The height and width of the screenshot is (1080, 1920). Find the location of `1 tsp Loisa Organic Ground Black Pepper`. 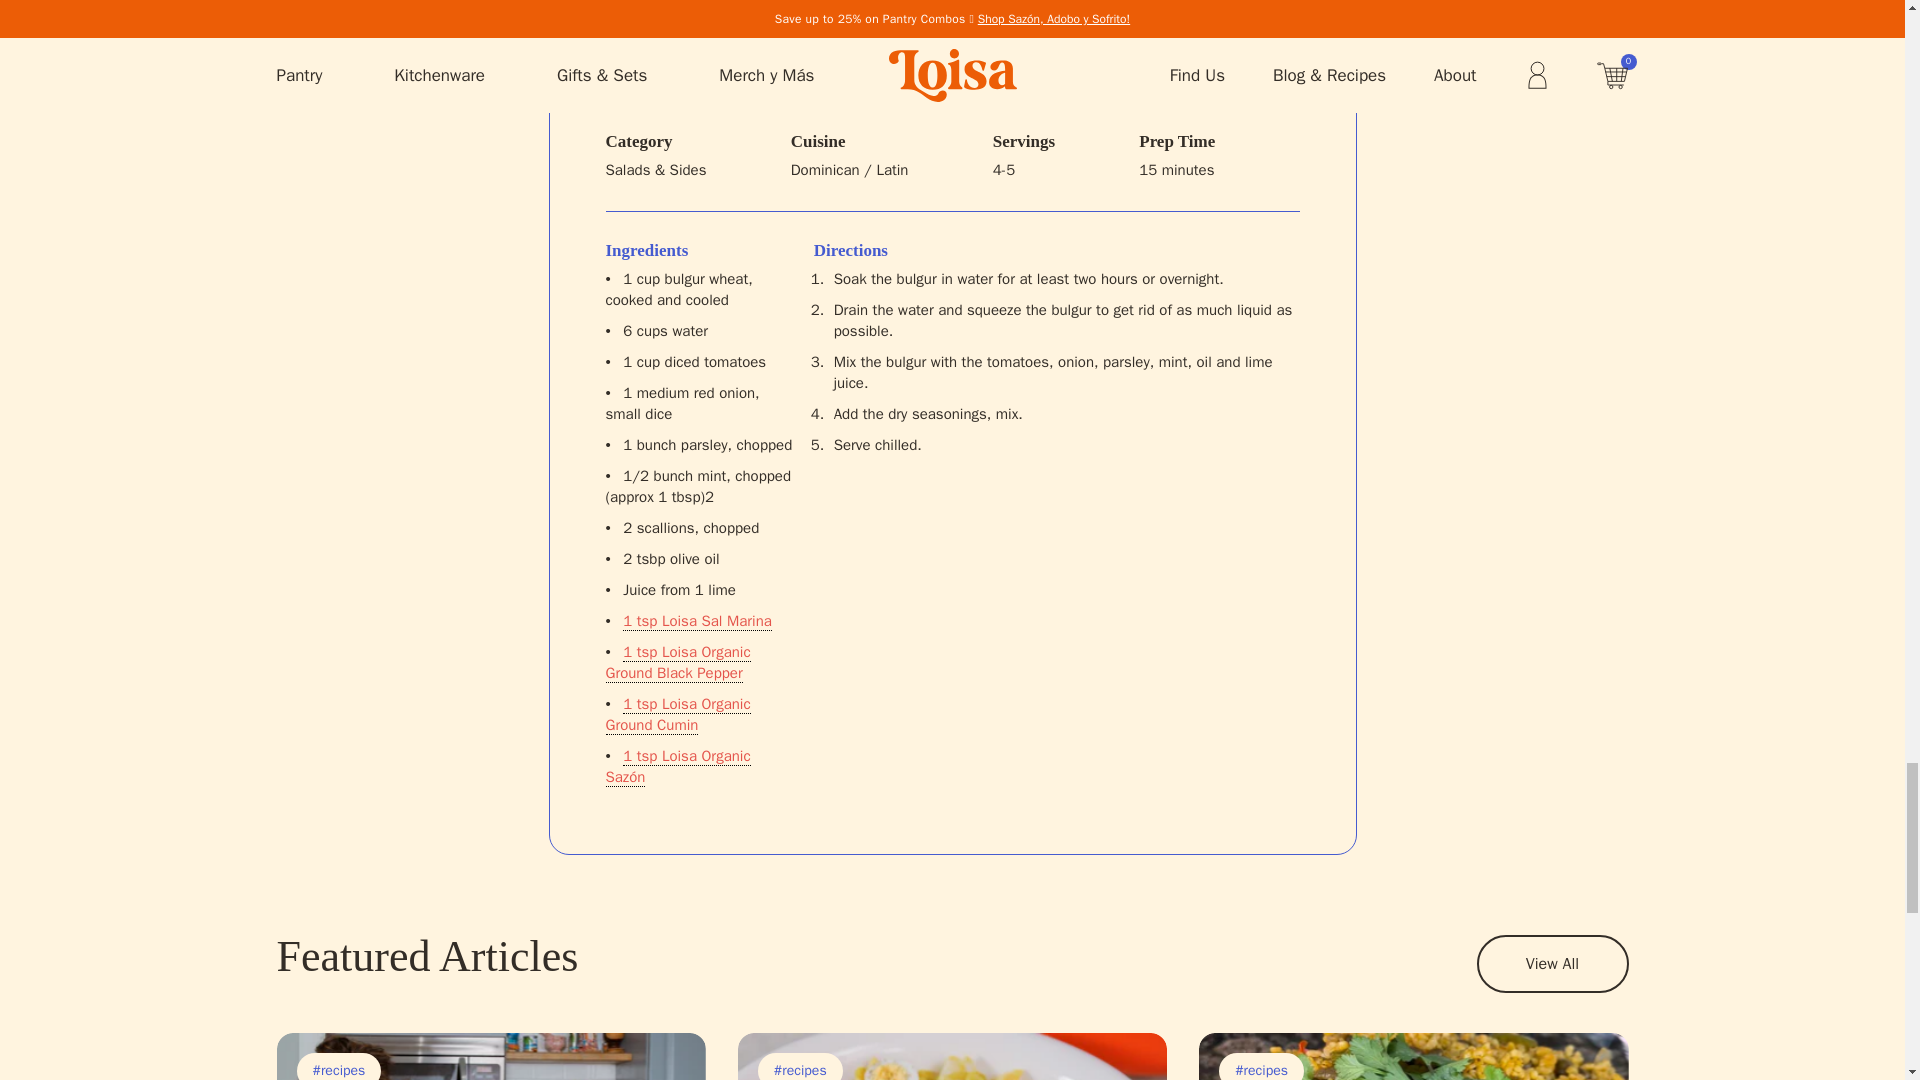

1 tsp Loisa Organic Ground Black Pepper is located at coordinates (678, 662).